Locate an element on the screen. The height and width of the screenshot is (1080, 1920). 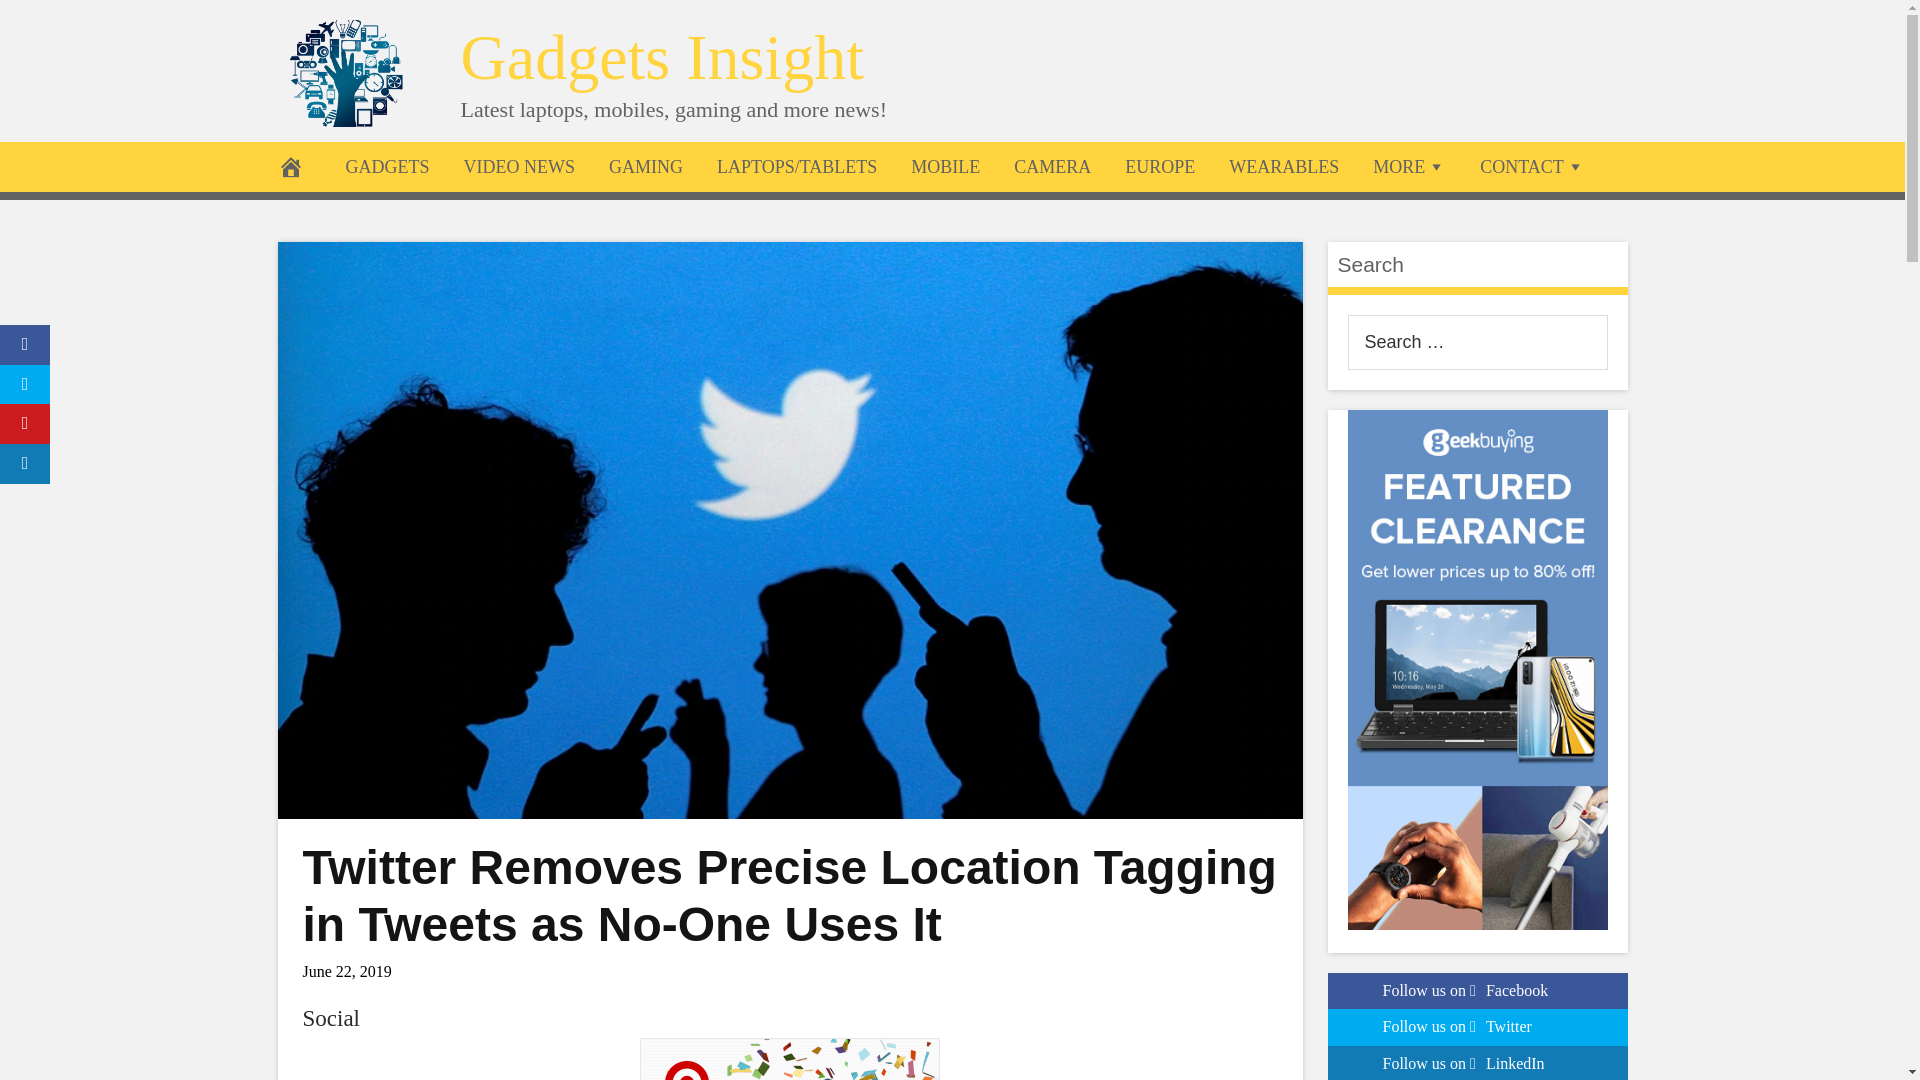
MOBILE is located at coordinates (945, 166).